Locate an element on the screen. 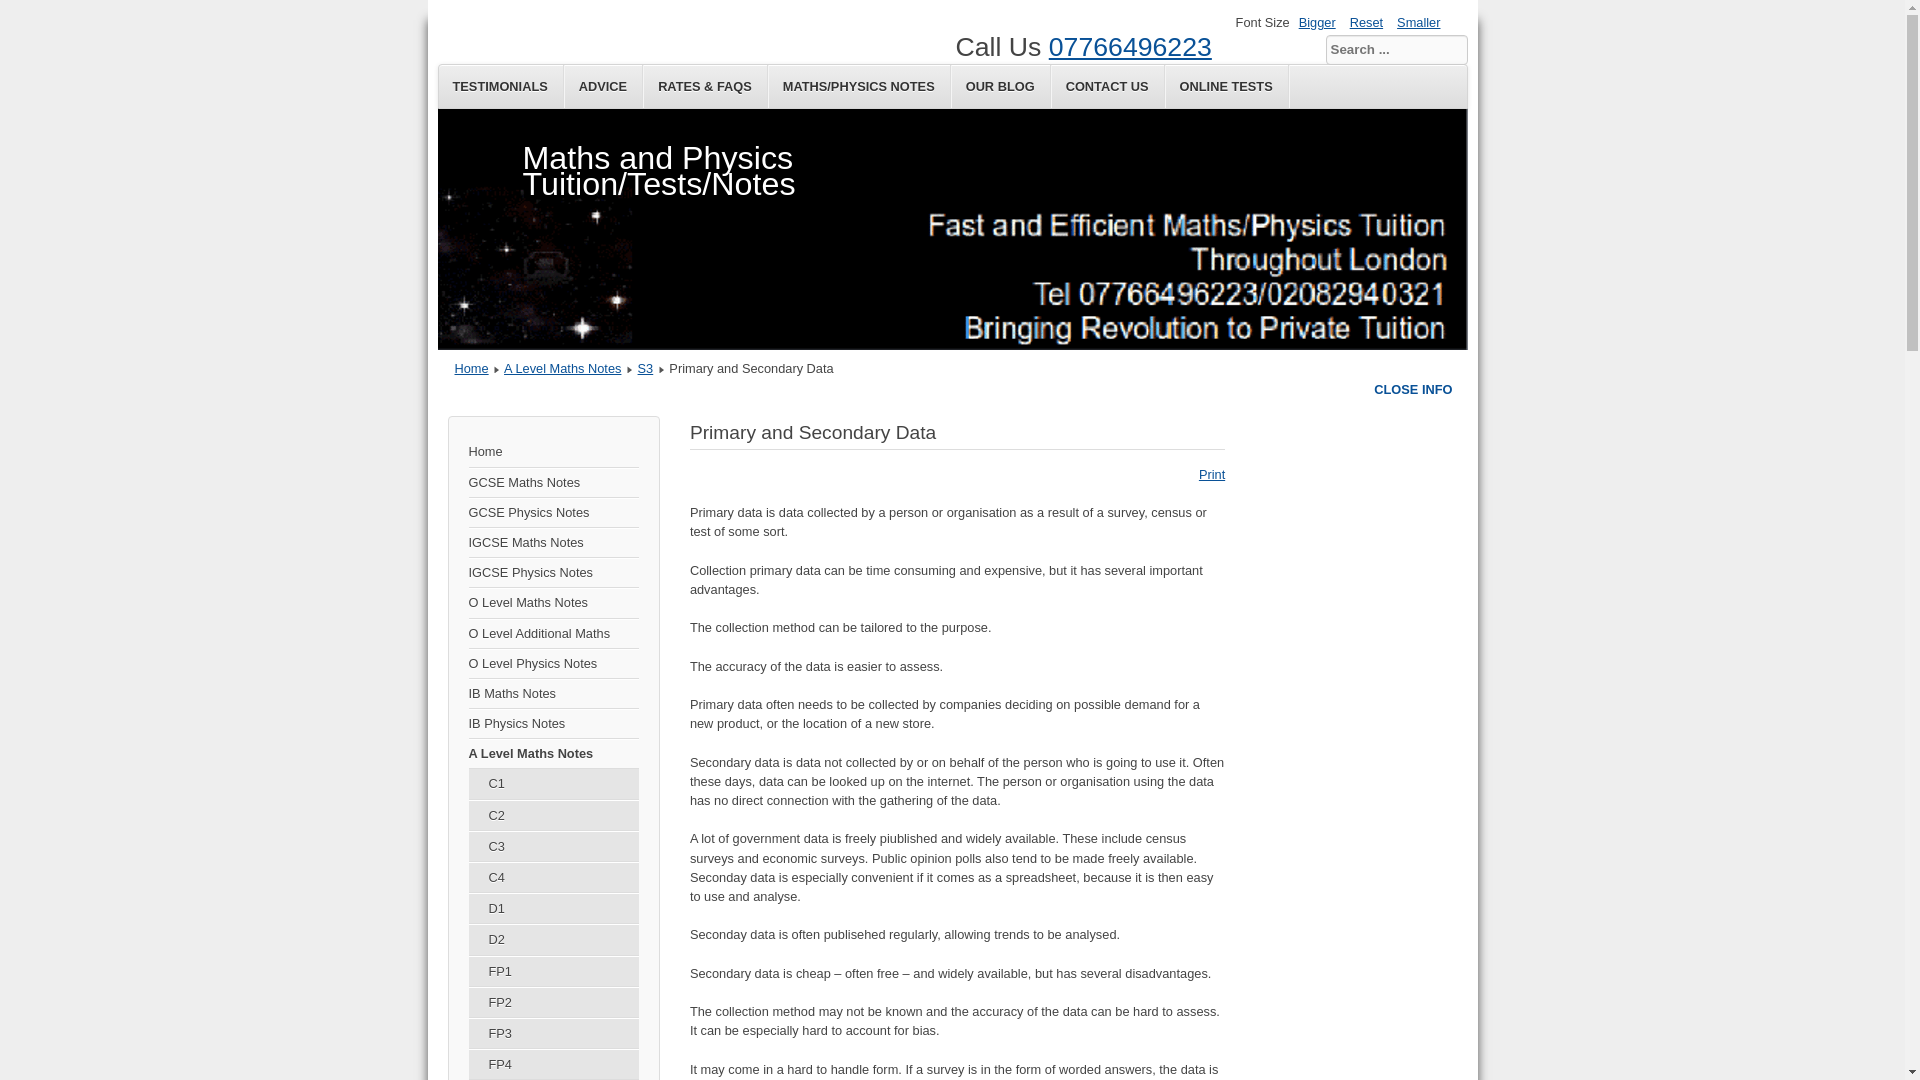  C2 is located at coordinates (552, 816).